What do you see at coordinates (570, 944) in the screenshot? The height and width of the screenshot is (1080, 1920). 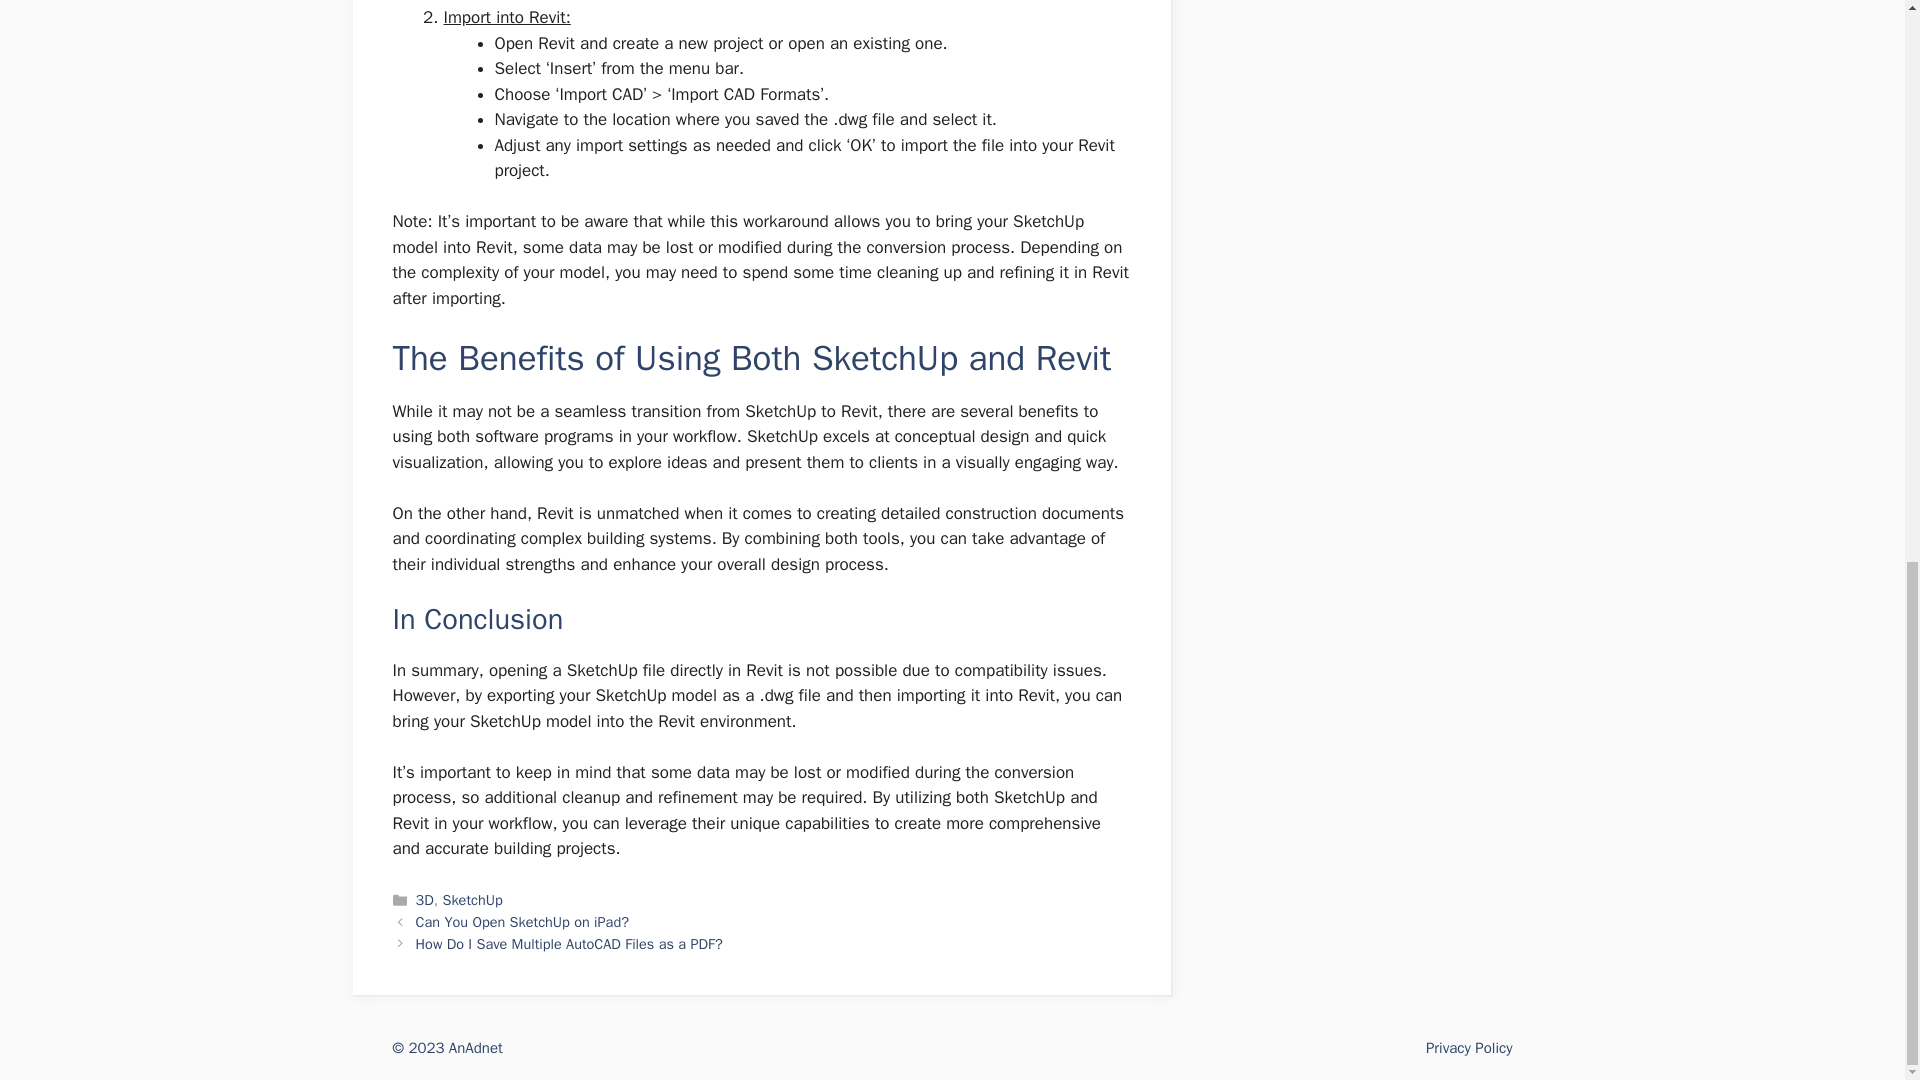 I see `How Do I Save Multiple AutoCAD Files as a PDF?` at bounding box center [570, 944].